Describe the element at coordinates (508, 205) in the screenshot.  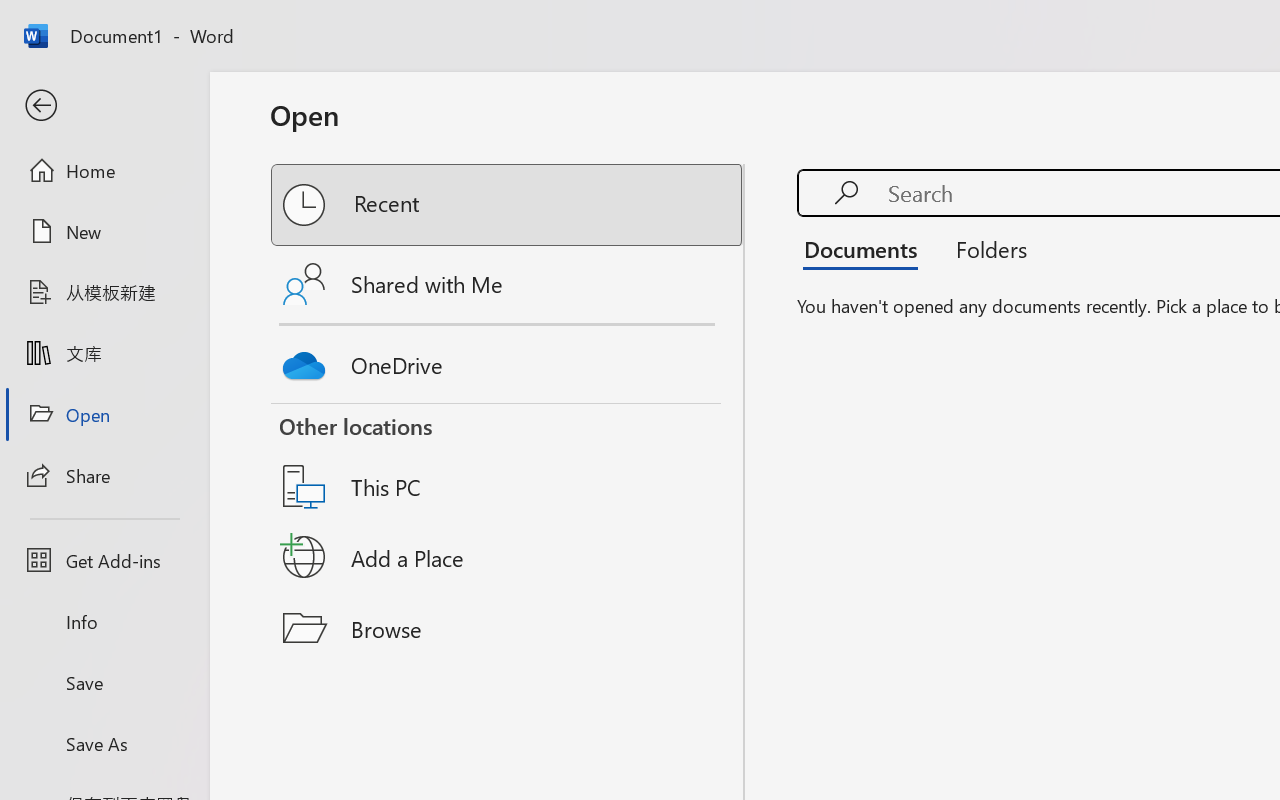
I see `Recent` at that location.